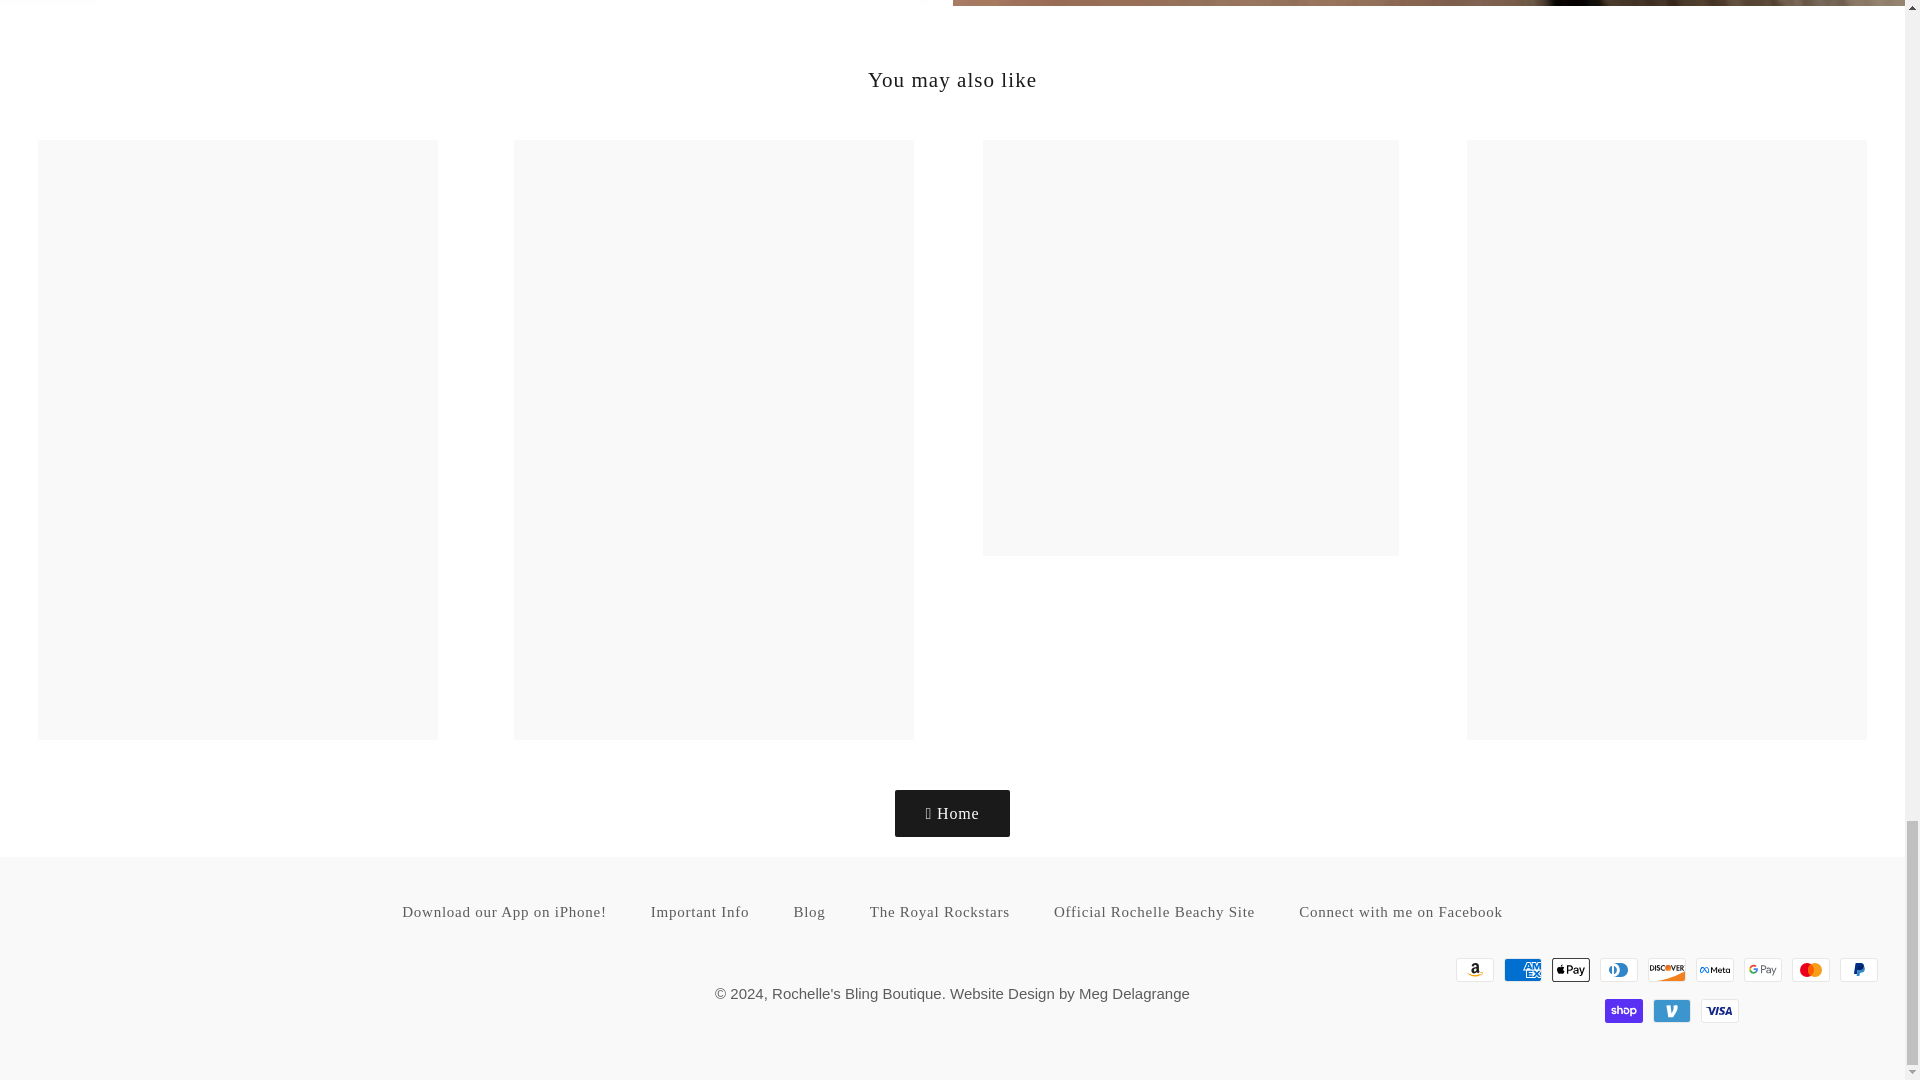  Describe the element at coordinates (1522, 969) in the screenshot. I see `American Express` at that location.